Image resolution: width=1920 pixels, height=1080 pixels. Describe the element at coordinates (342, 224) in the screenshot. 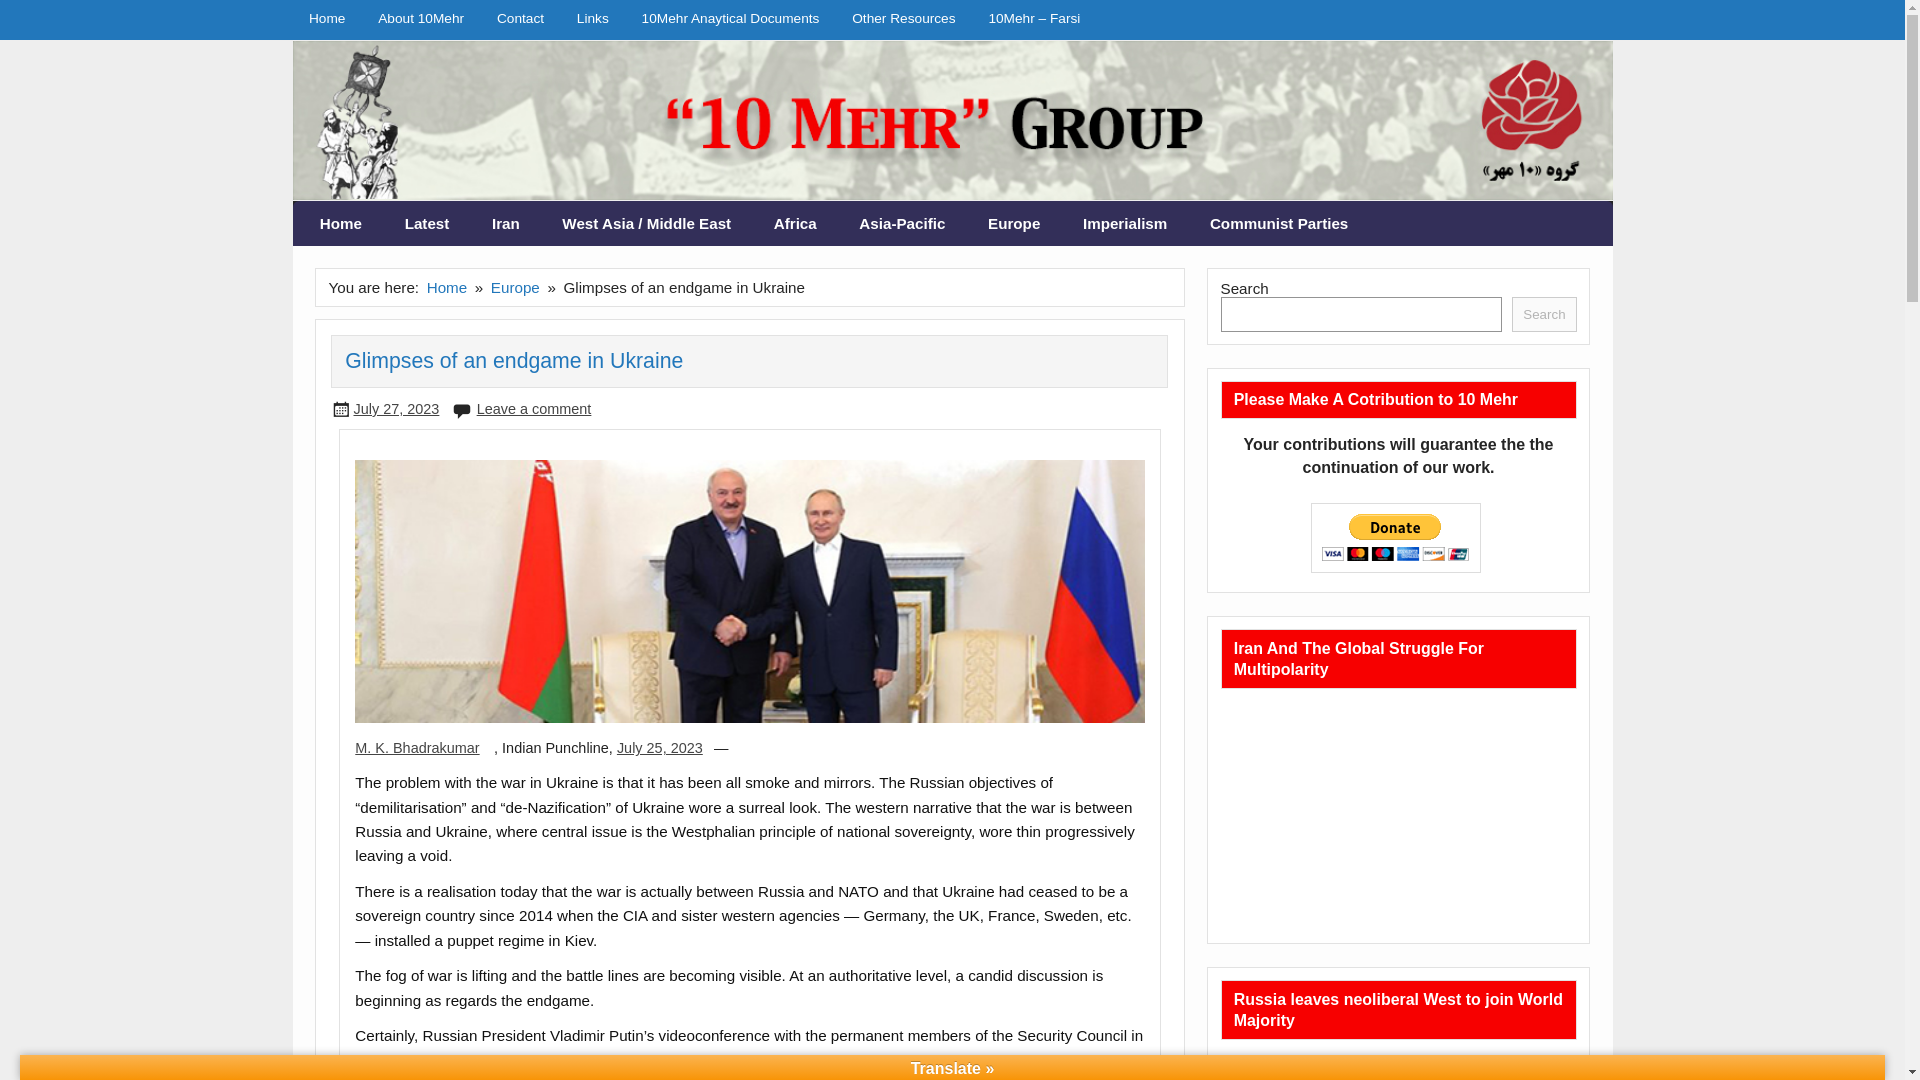

I see `Home` at that location.